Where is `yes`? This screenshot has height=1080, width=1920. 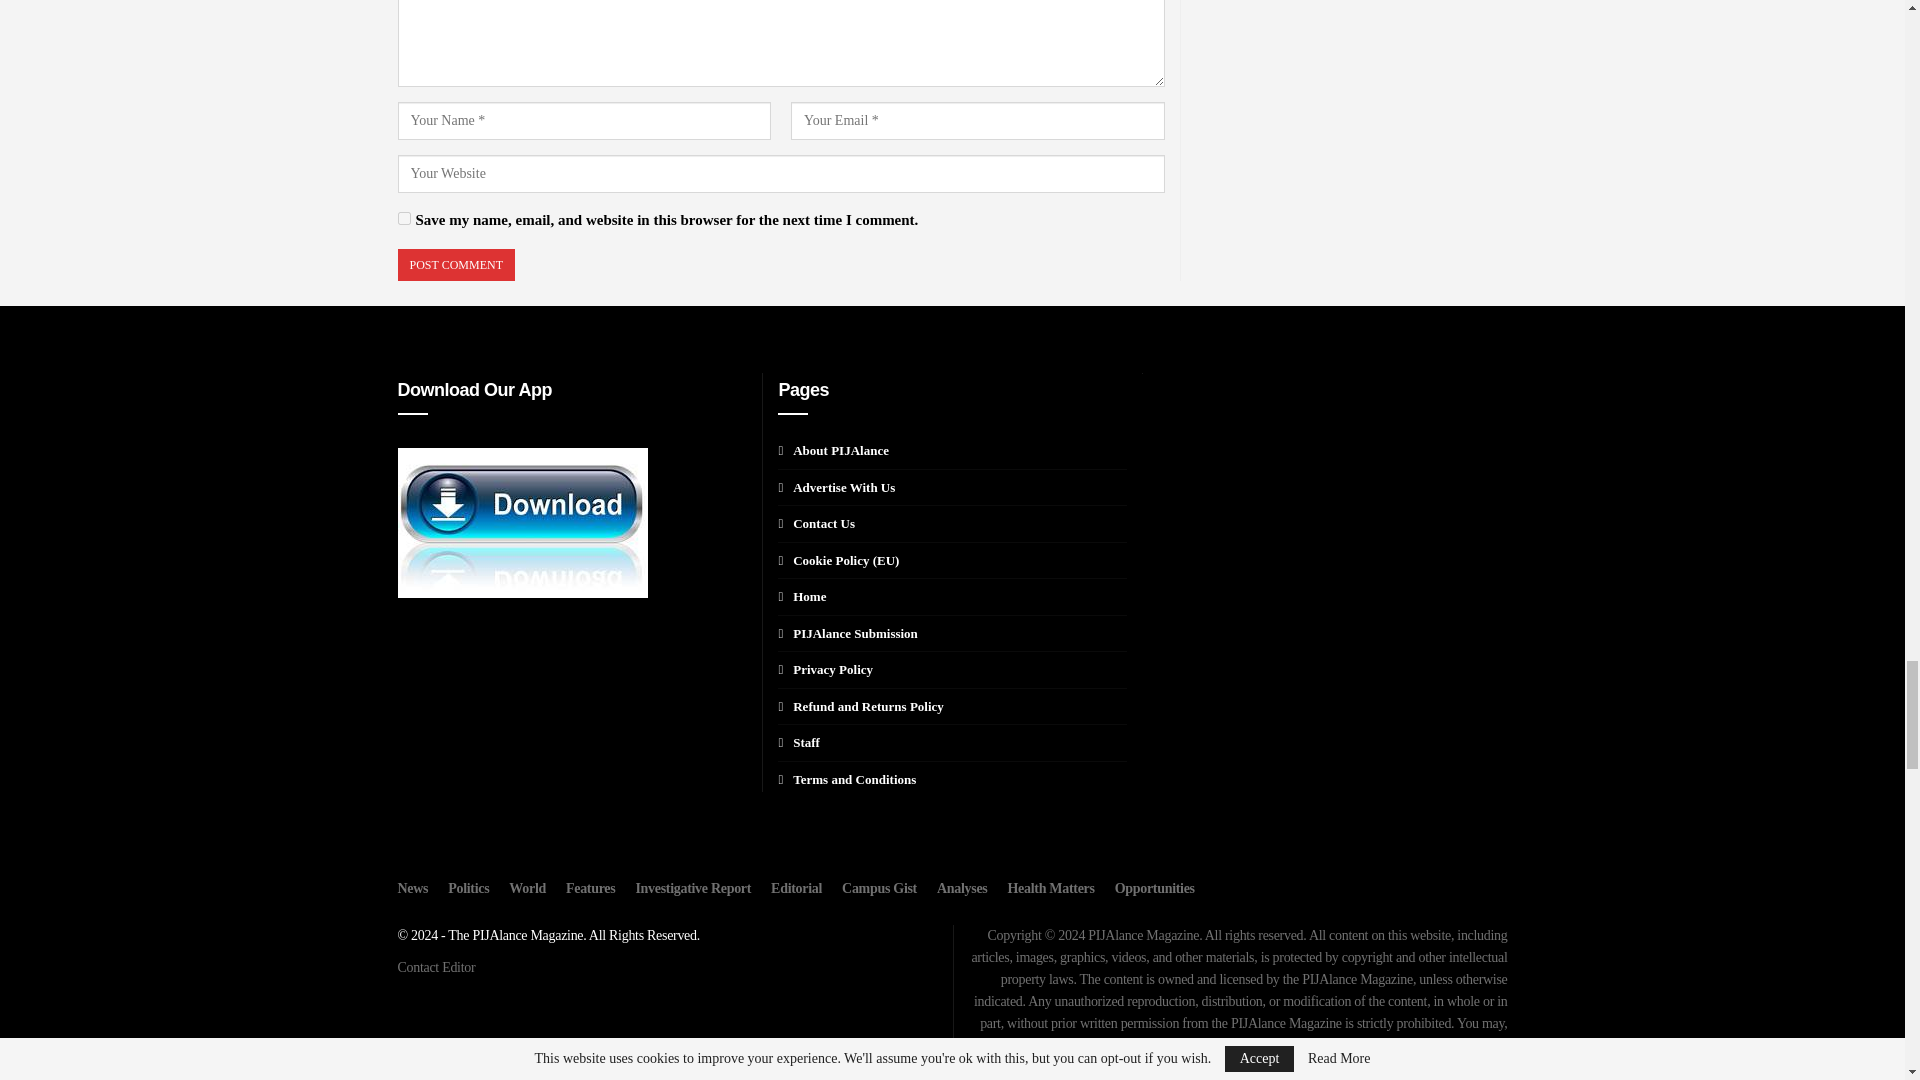
yes is located at coordinates (404, 218).